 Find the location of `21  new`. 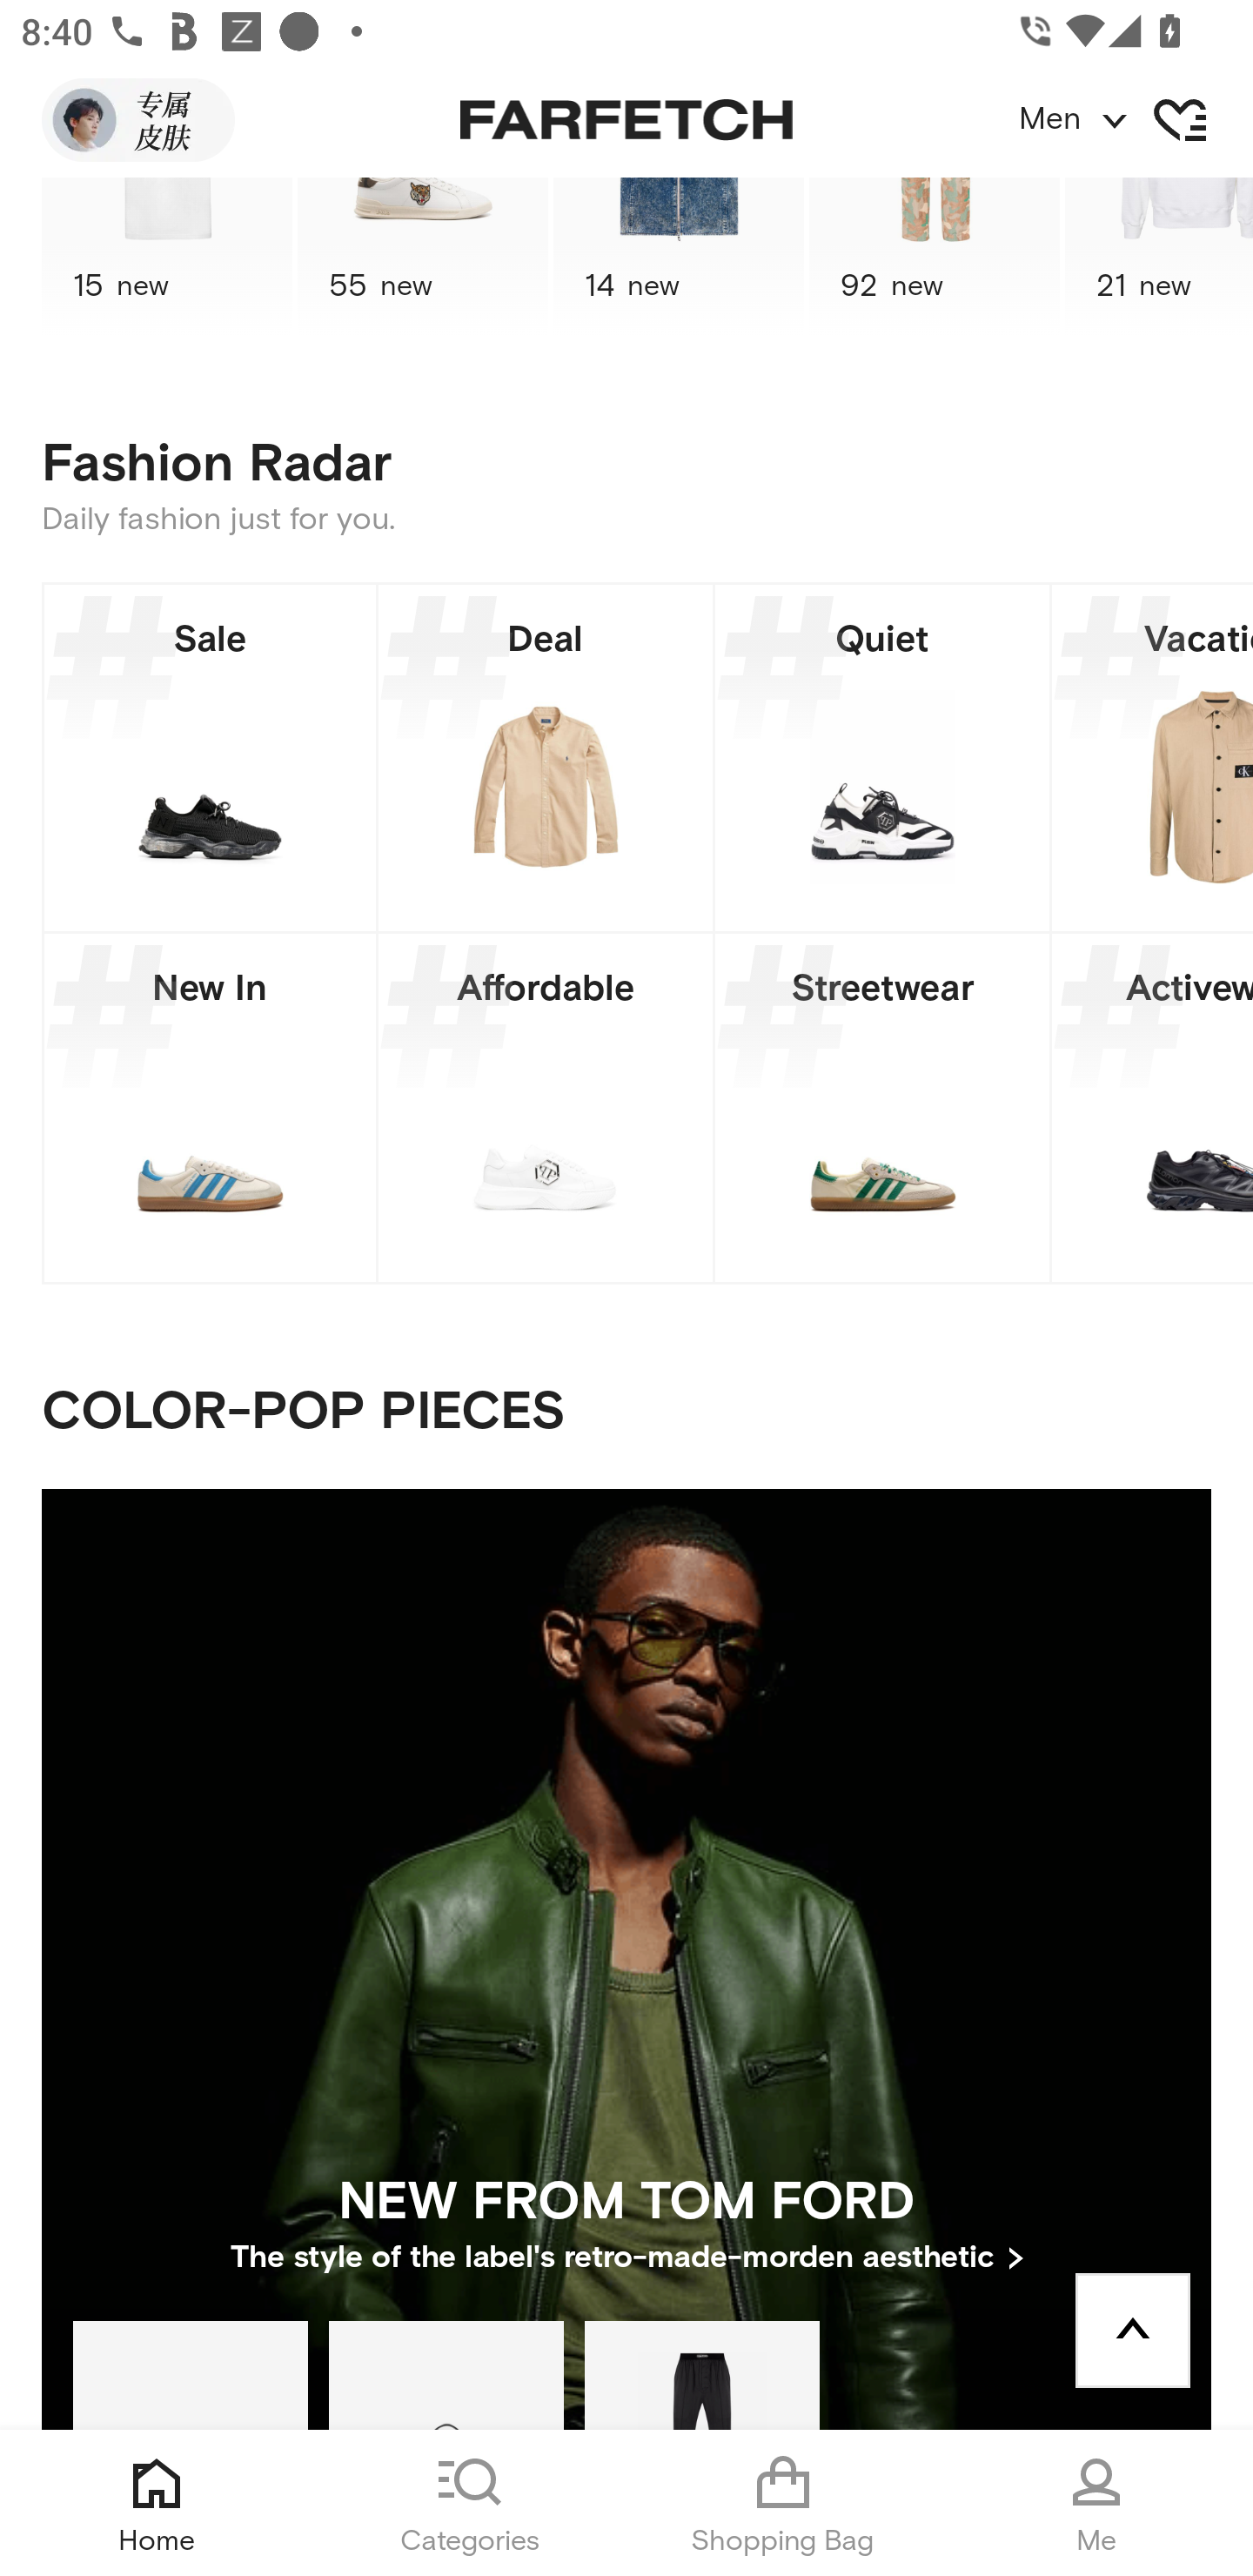

21  new is located at coordinates (1159, 258).